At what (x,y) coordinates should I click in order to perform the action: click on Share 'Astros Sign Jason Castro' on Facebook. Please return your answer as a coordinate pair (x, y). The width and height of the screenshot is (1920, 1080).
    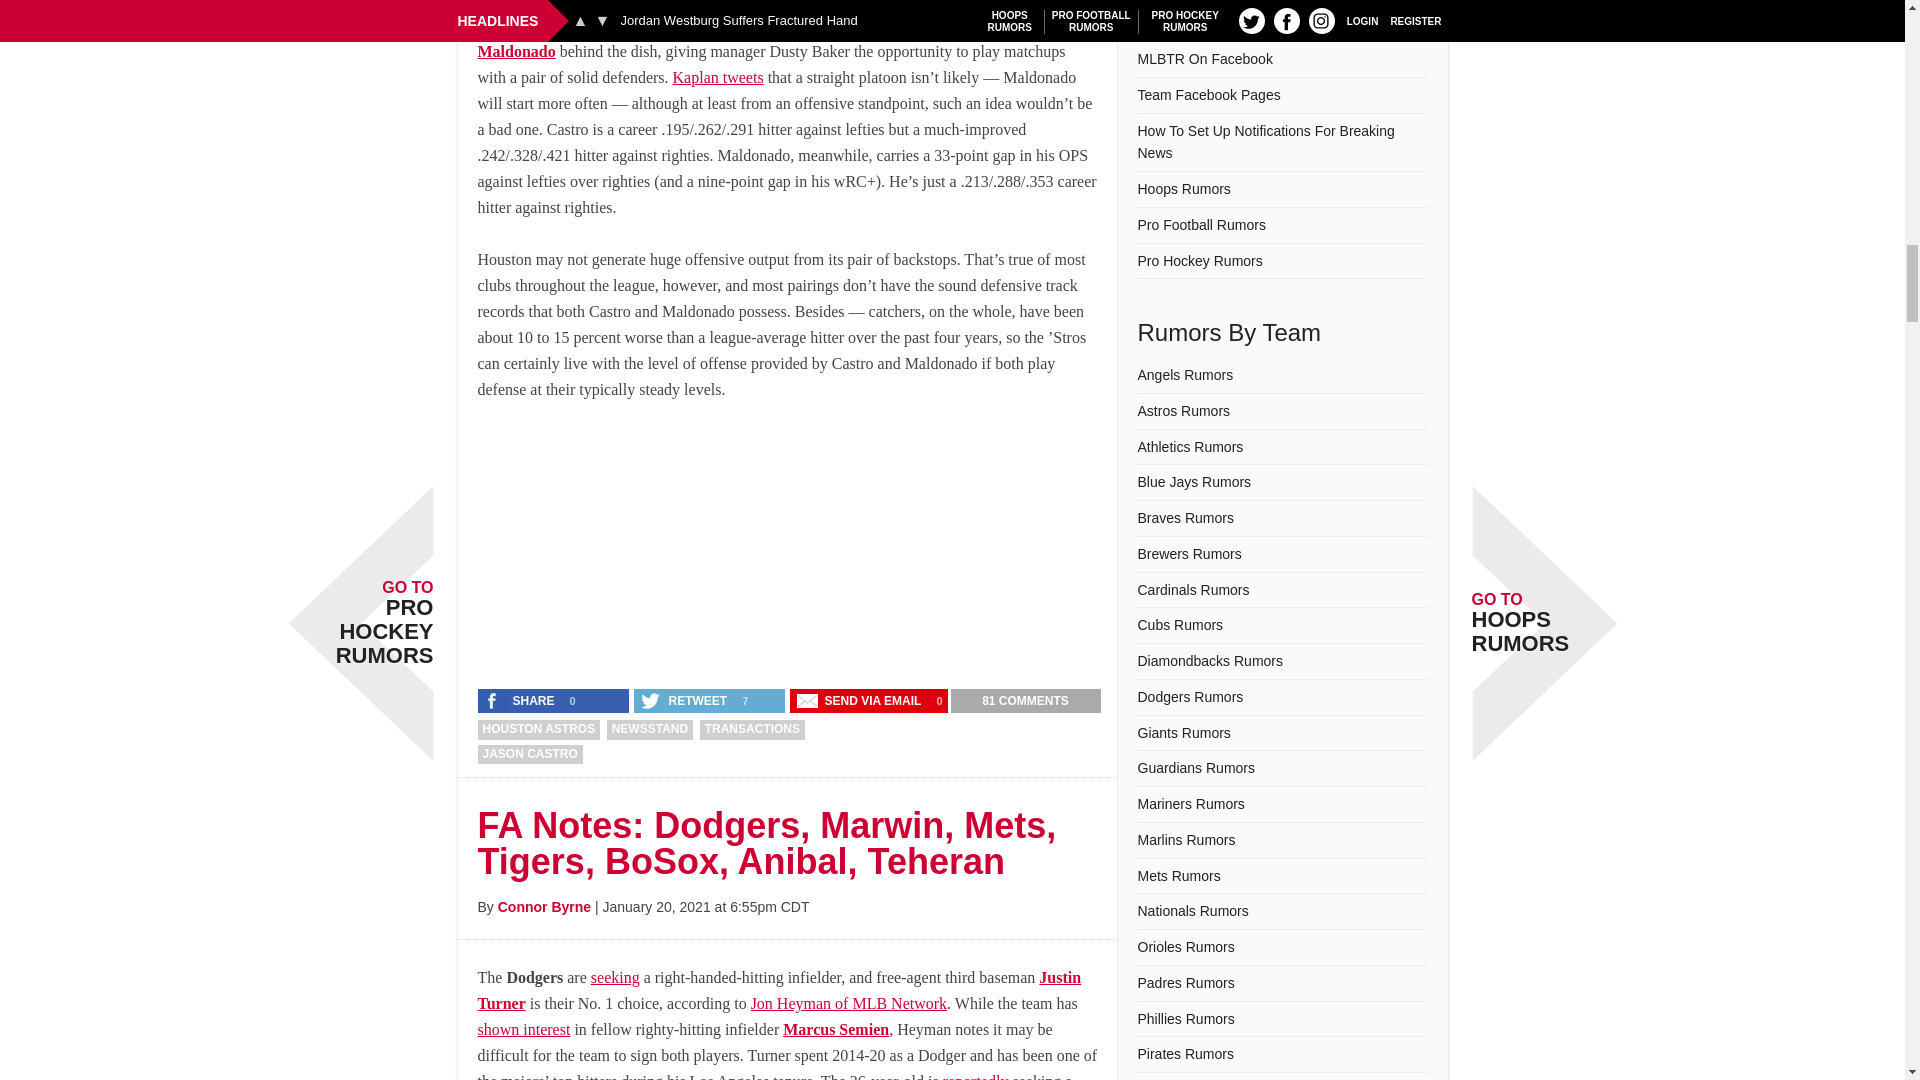
    Looking at the image, I should click on (521, 700).